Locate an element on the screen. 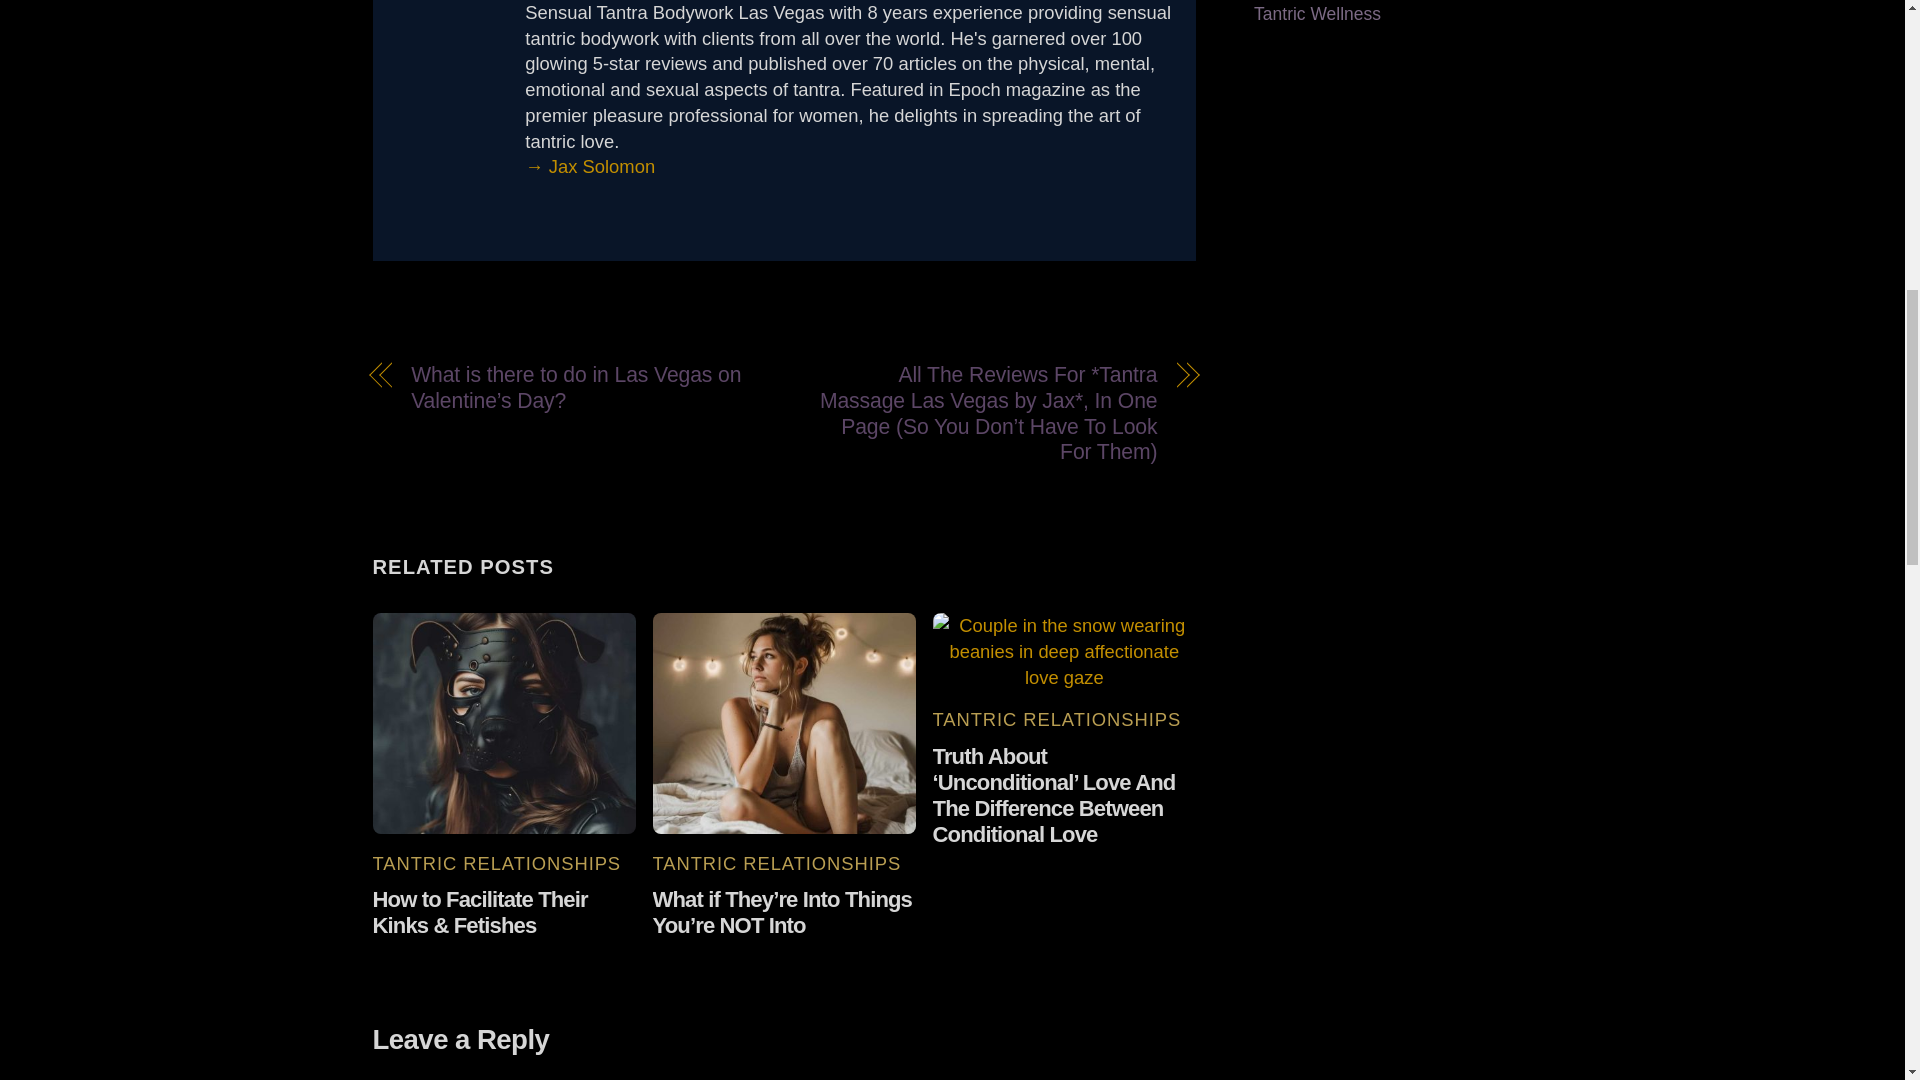 Image resolution: width=1920 pixels, height=1080 pixels. TANTRIC RELATIONSHIPS is located at coordinates (1058, 719).